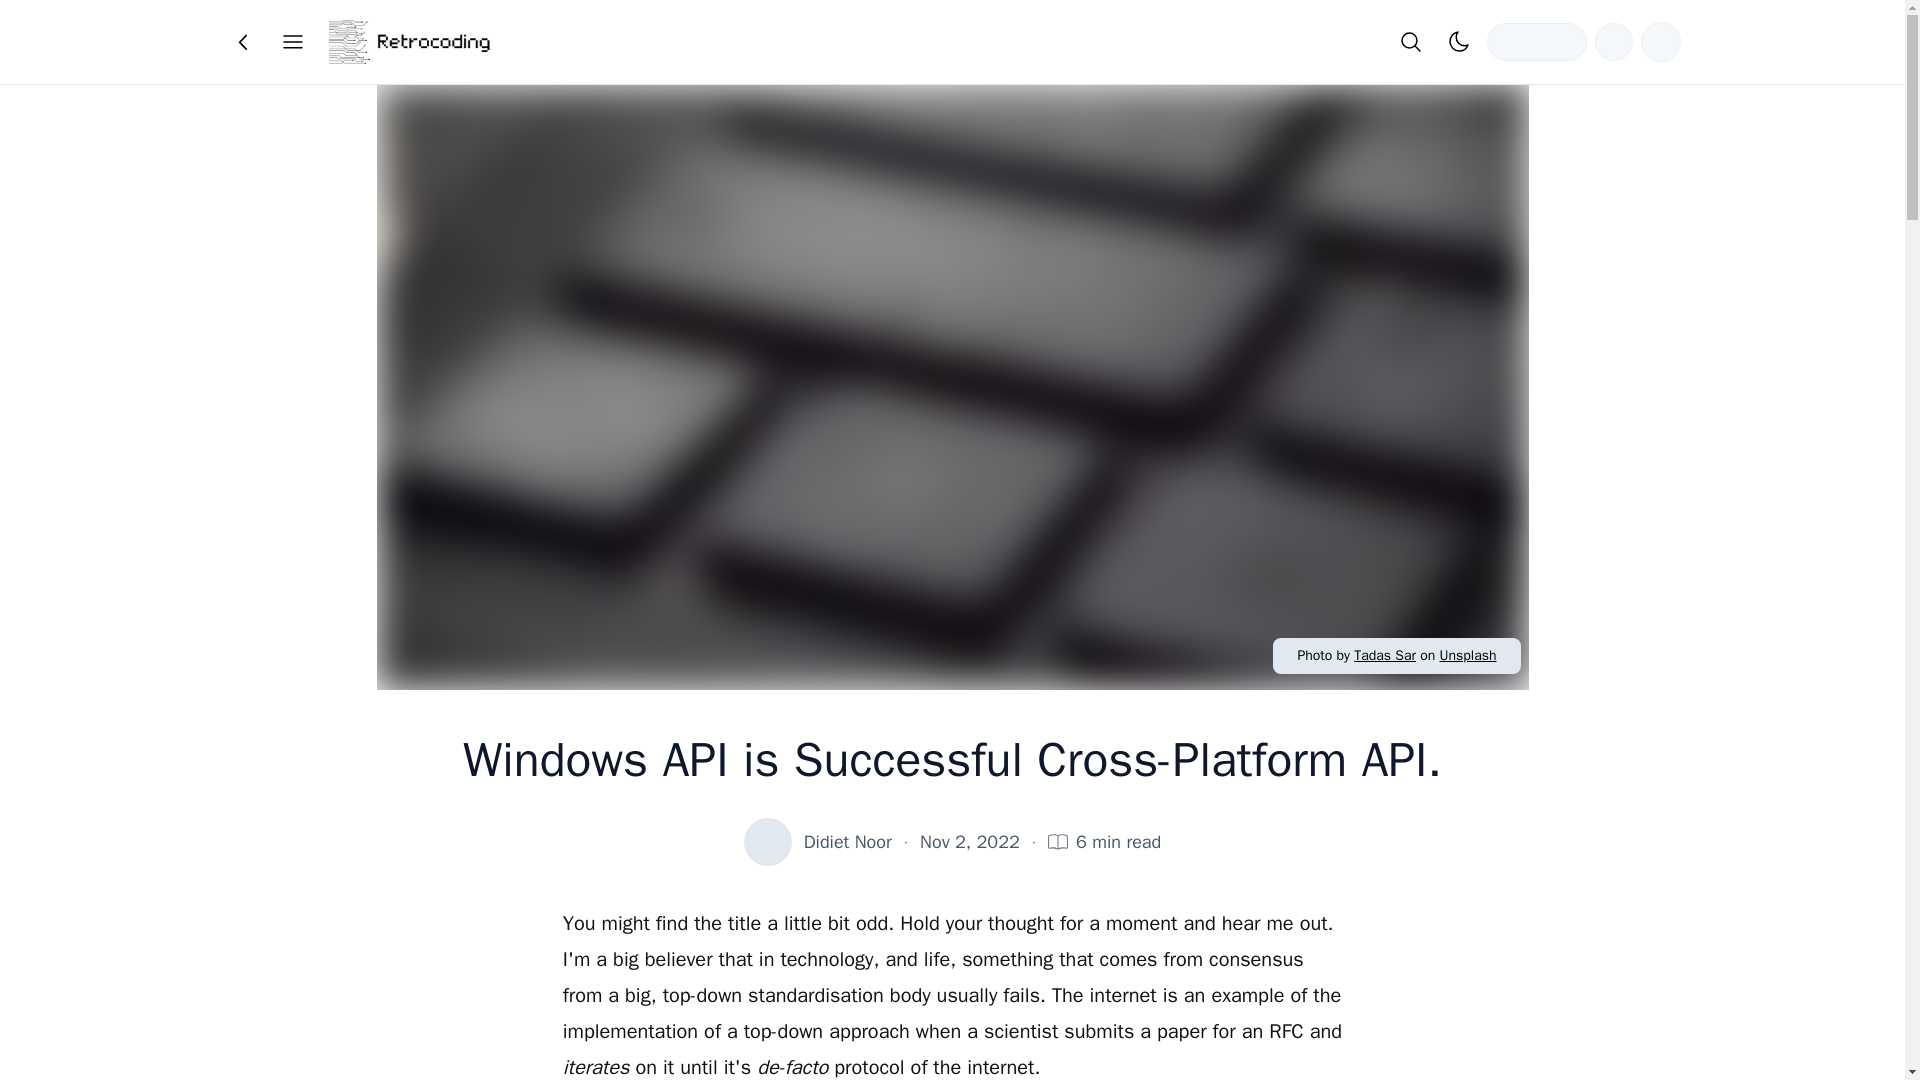 The width and height of the screenshot is (1920, 1080). I want to click on Nov 2, 2022, so click(969, 842).